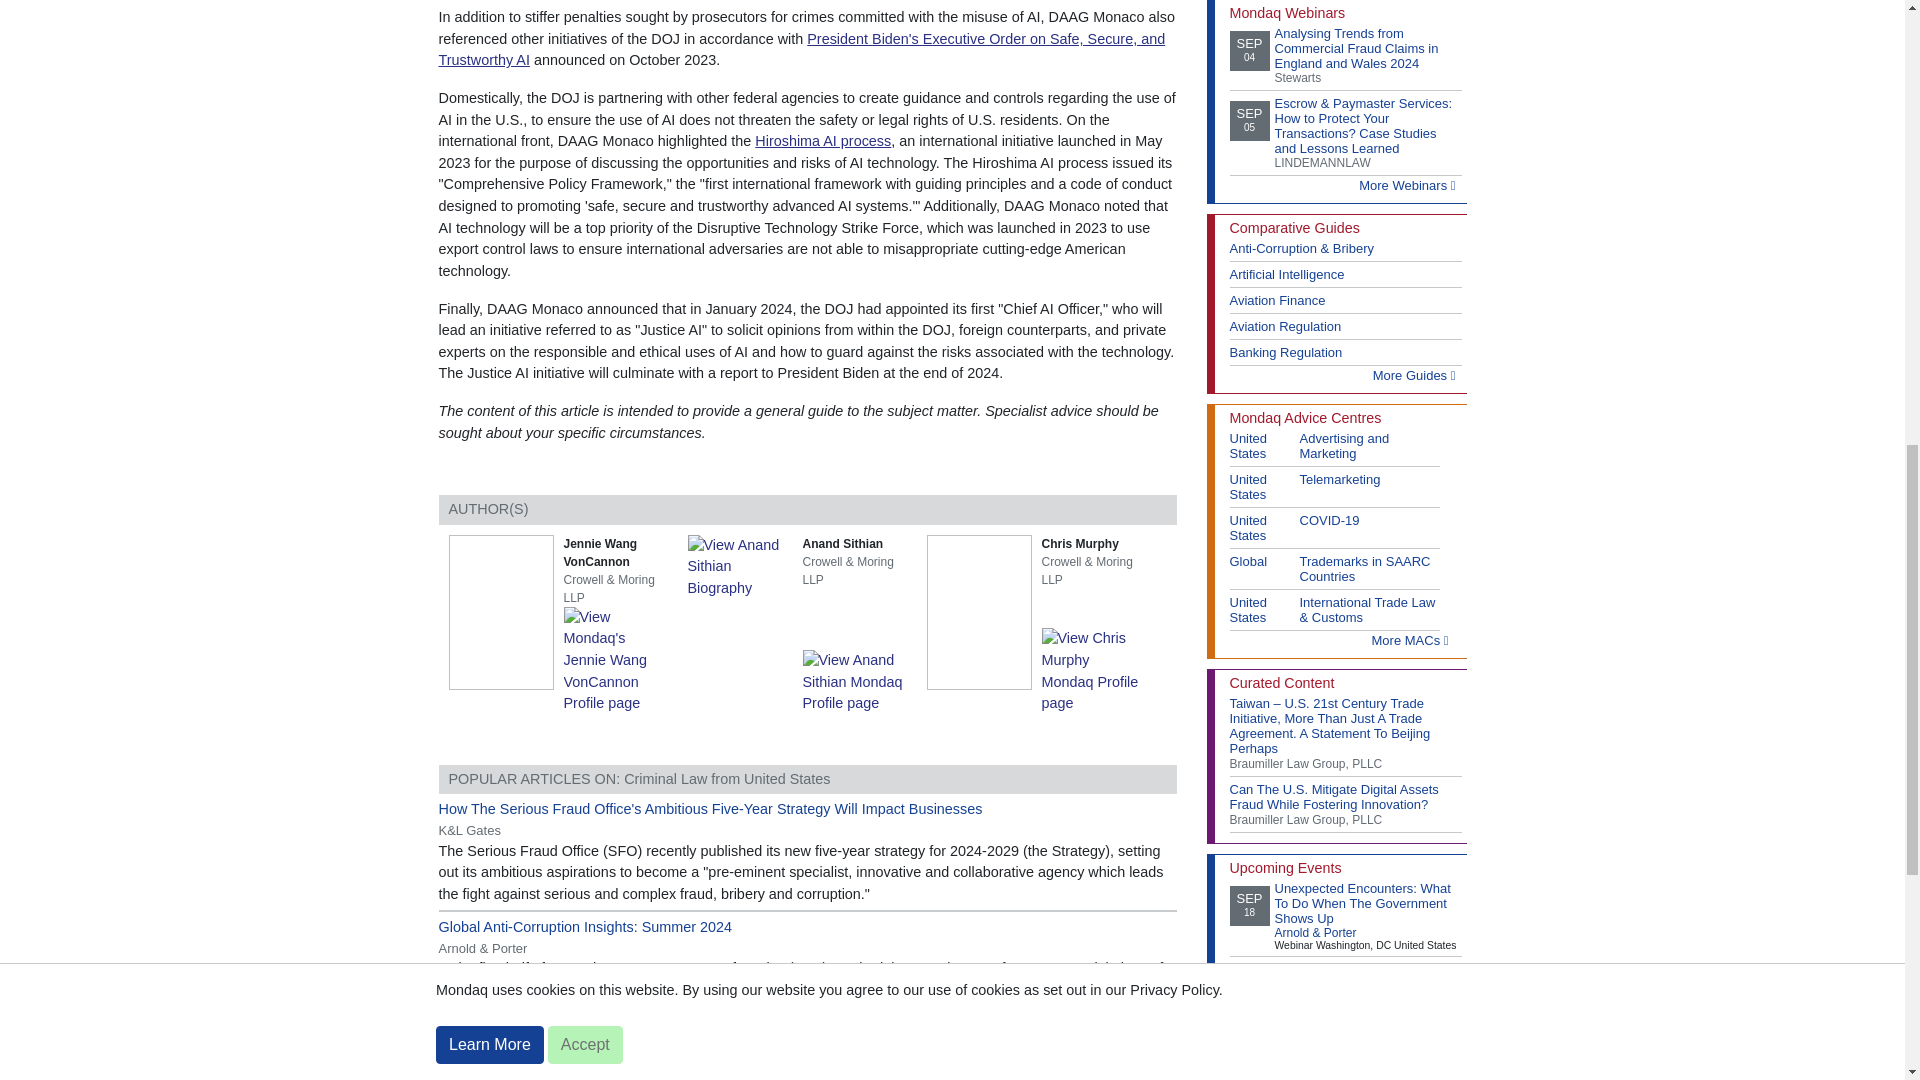 This screenshot has width=1920, height=1080. What do you see at coordinates (857, 680) in the screenshot?
I see `More from Anand  Sithian` at bounding box center [857, 680].